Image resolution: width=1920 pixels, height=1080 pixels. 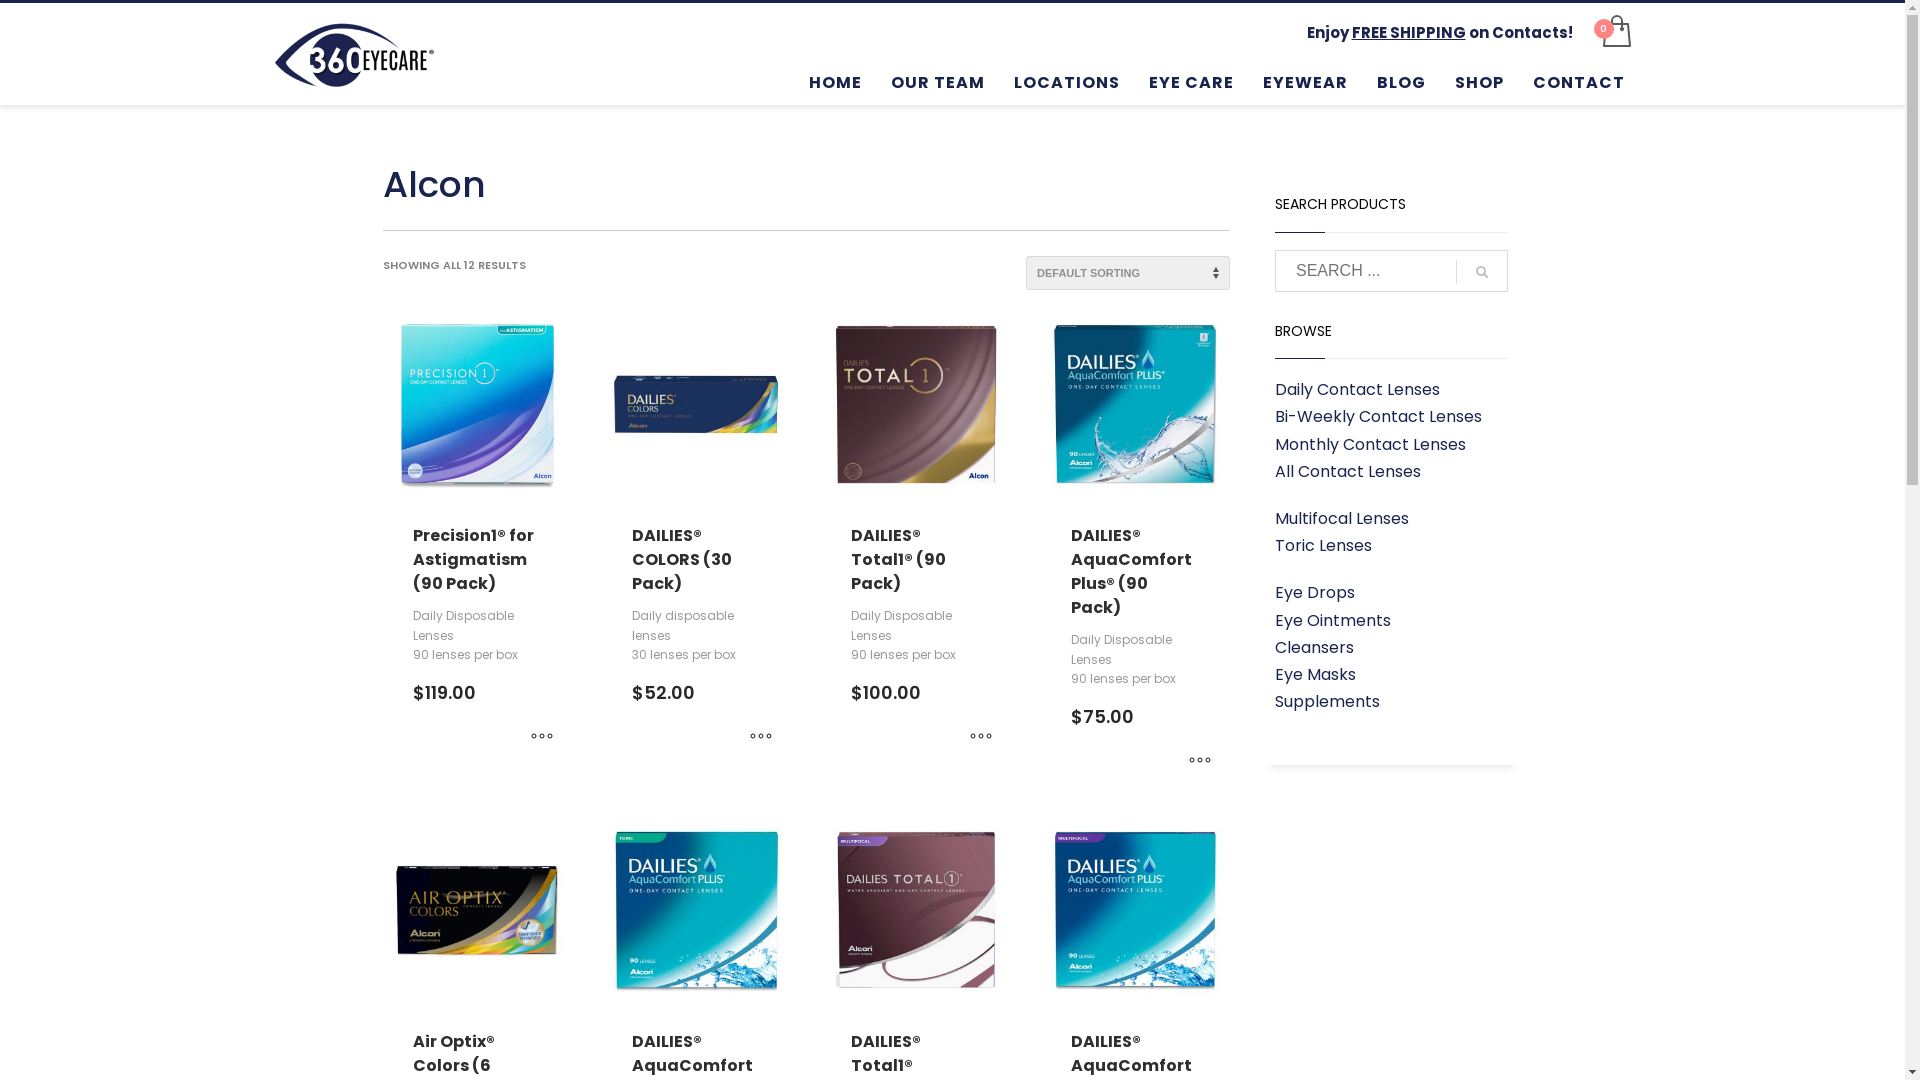 I want to click on Toric Lenses, so click(x=1324, y=546).